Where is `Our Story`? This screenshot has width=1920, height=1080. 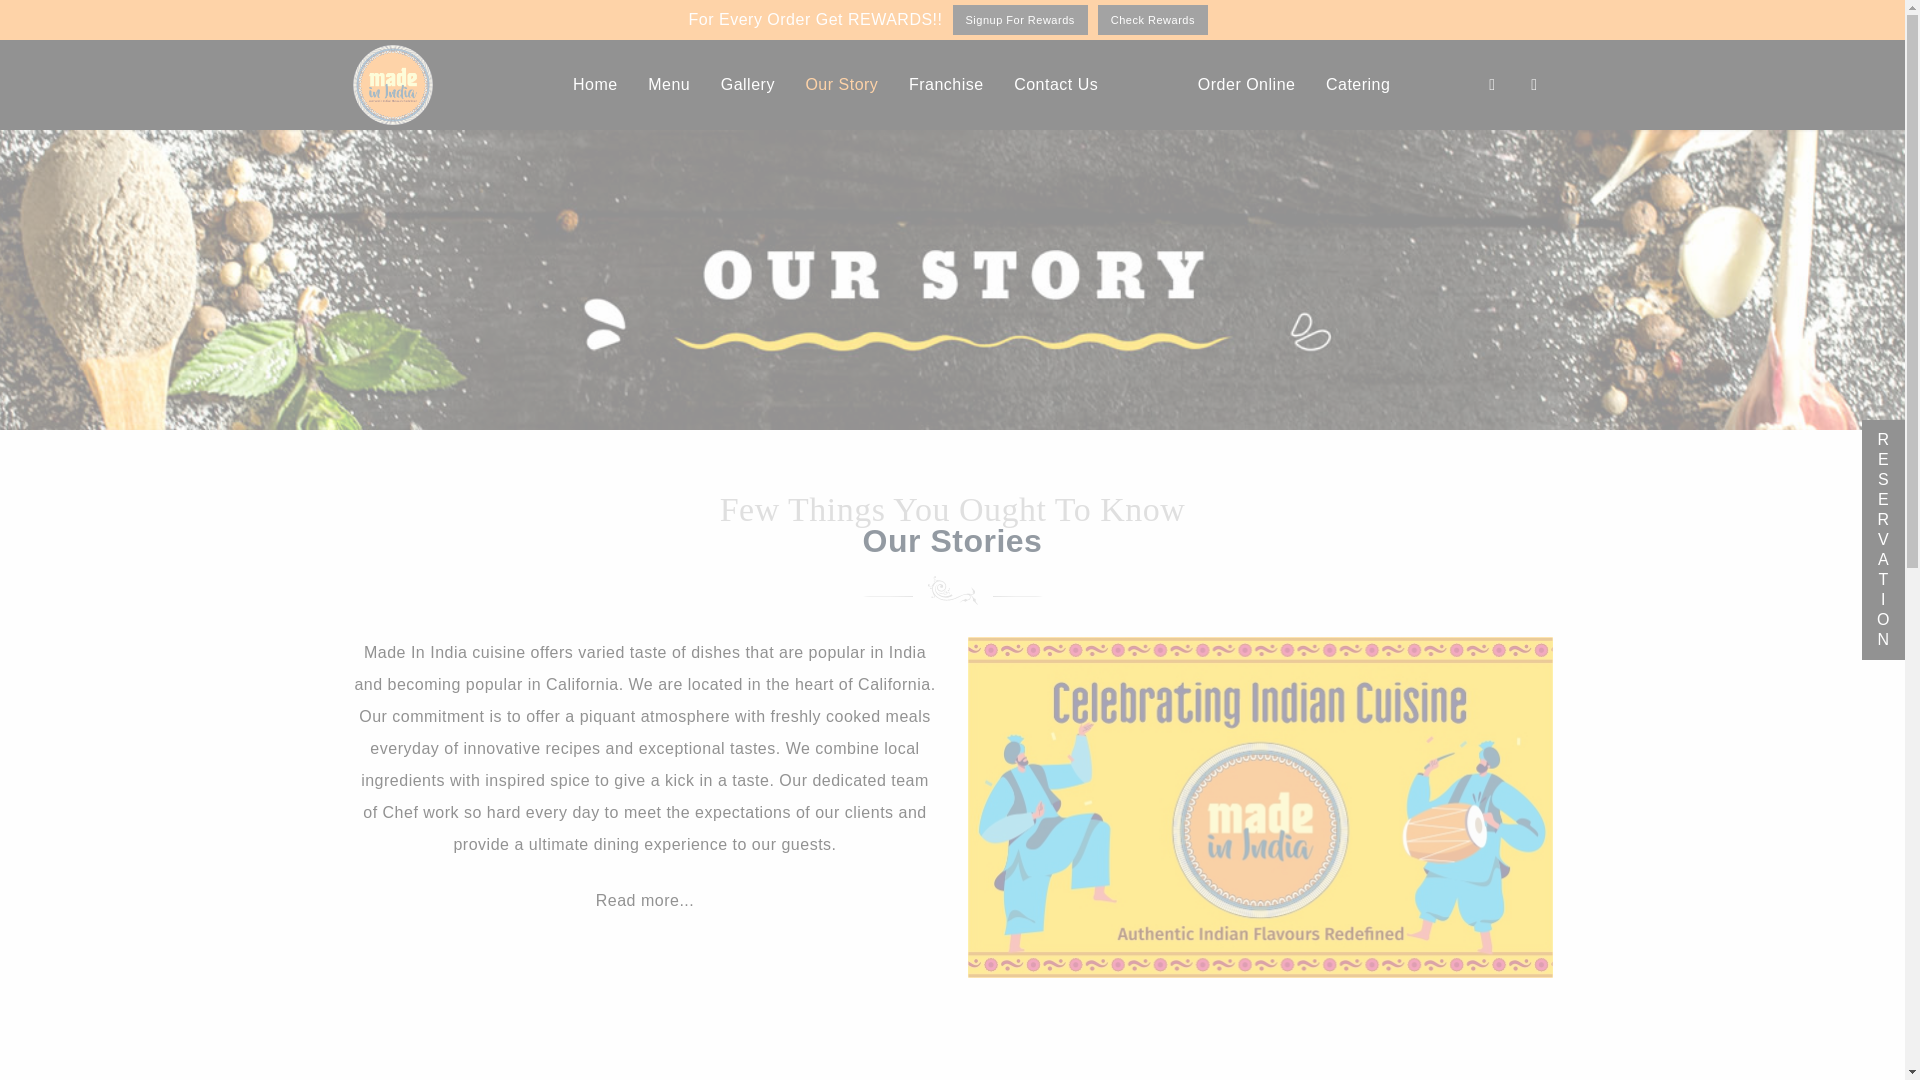 Our Story is located at coordinates (840, 85).